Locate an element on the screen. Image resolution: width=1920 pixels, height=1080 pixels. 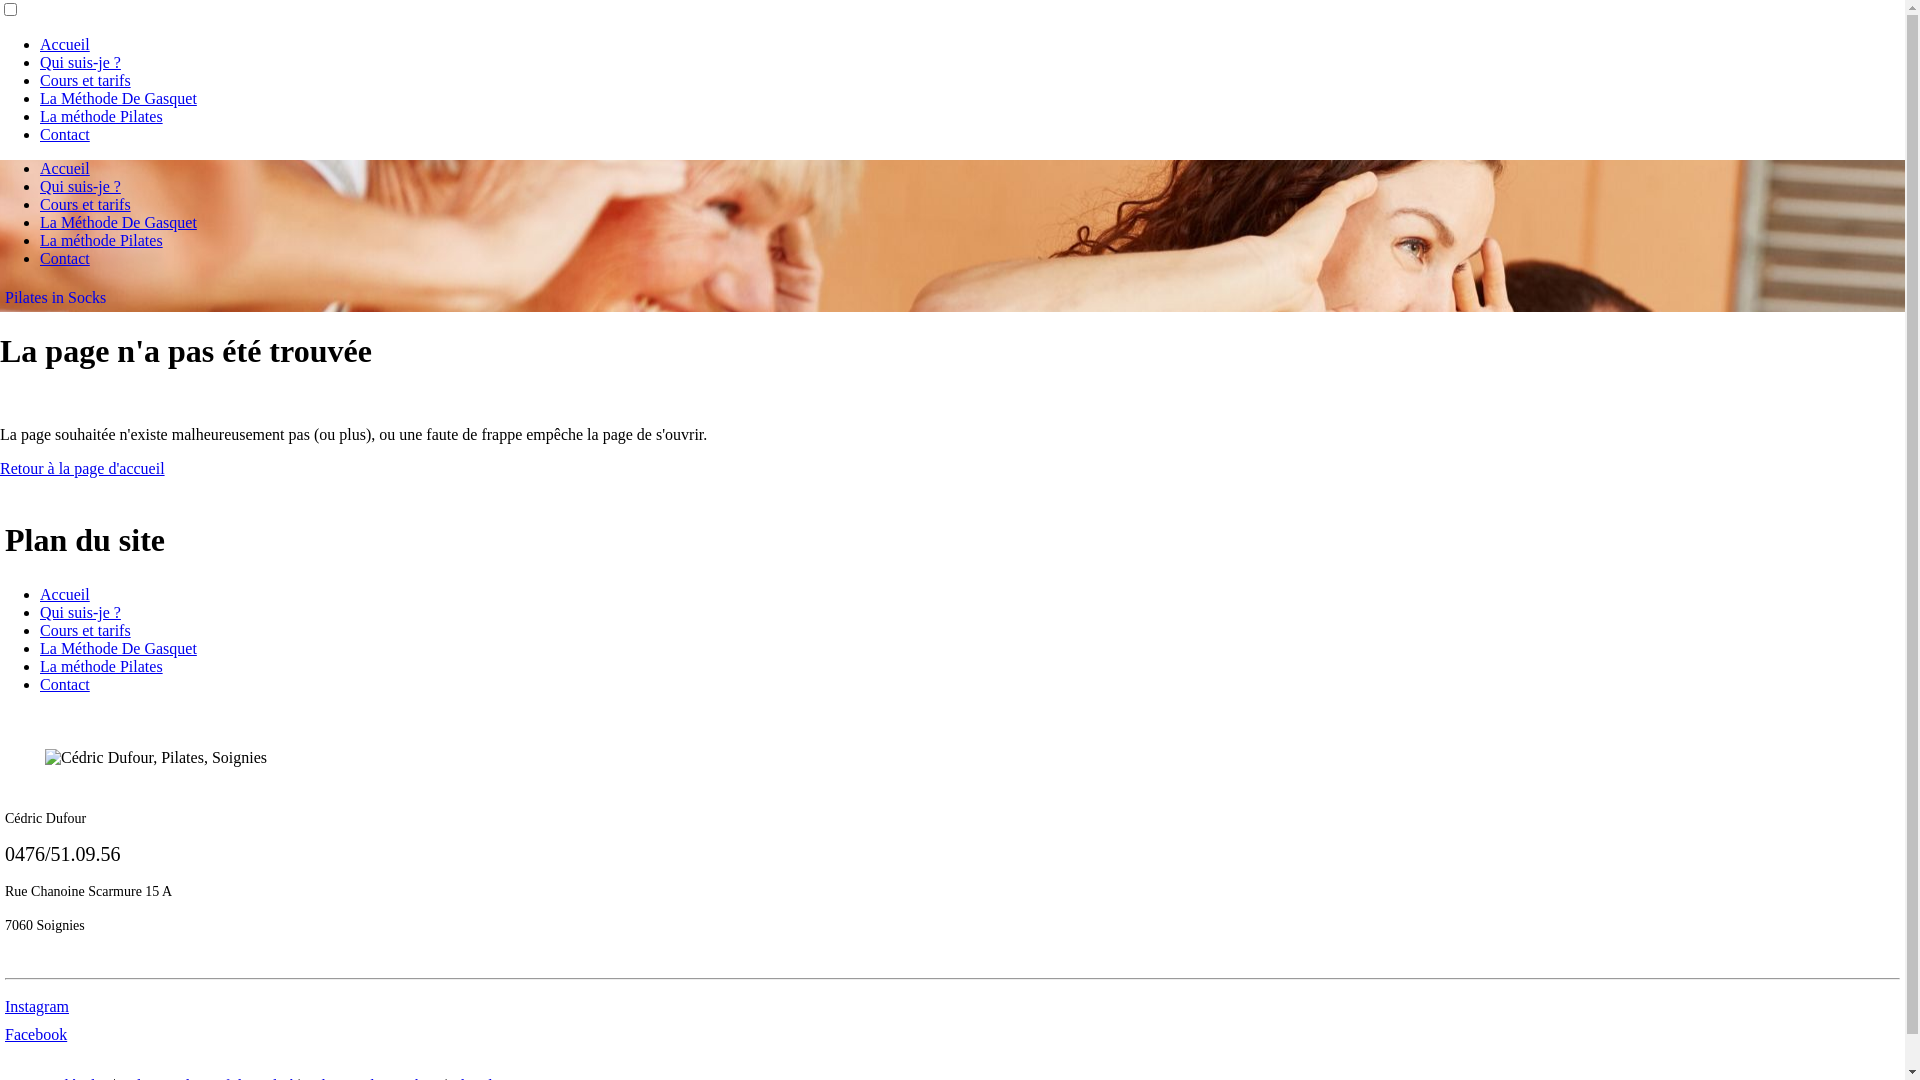
Contact is located at coordinates (65, 684).